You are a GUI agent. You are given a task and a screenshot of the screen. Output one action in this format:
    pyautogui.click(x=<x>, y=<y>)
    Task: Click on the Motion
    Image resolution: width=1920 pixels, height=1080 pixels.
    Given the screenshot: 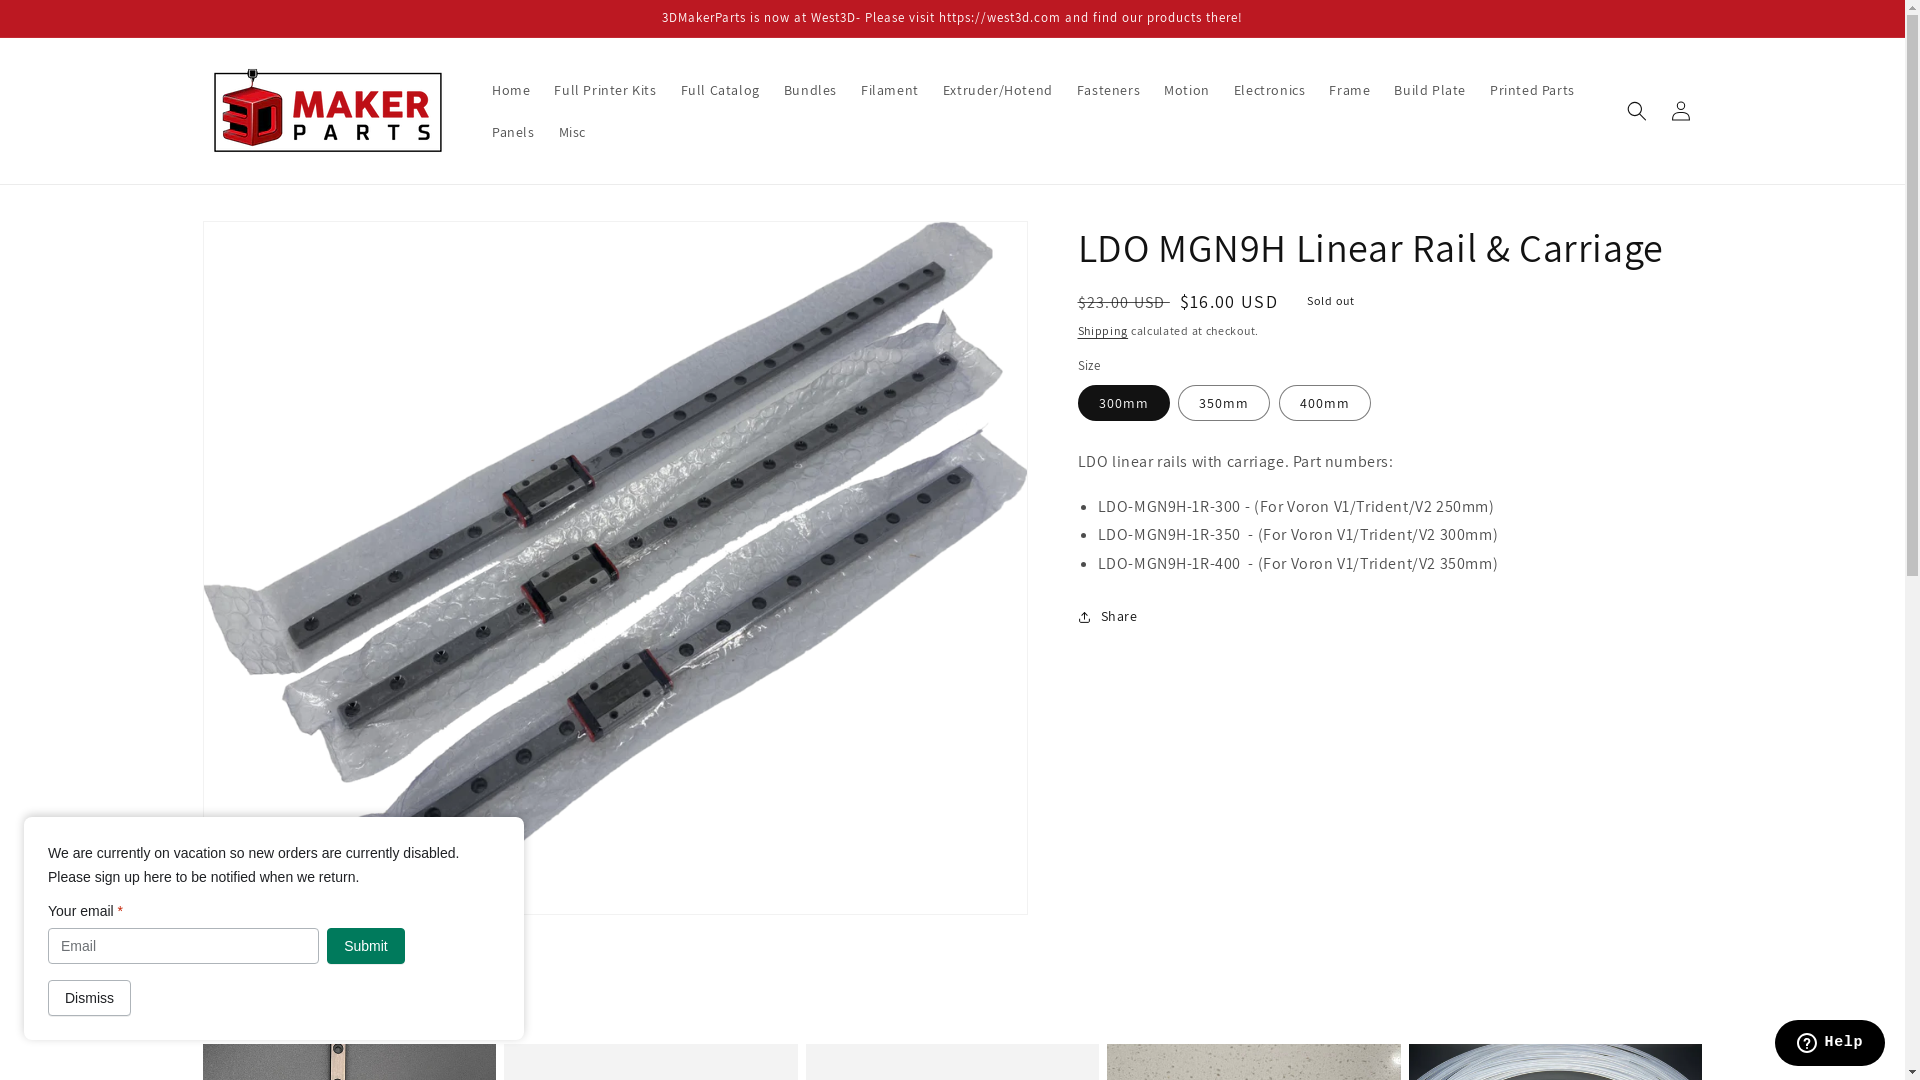 What is the action you would take?
    pyautogui.click(x=1187, y=90)
    